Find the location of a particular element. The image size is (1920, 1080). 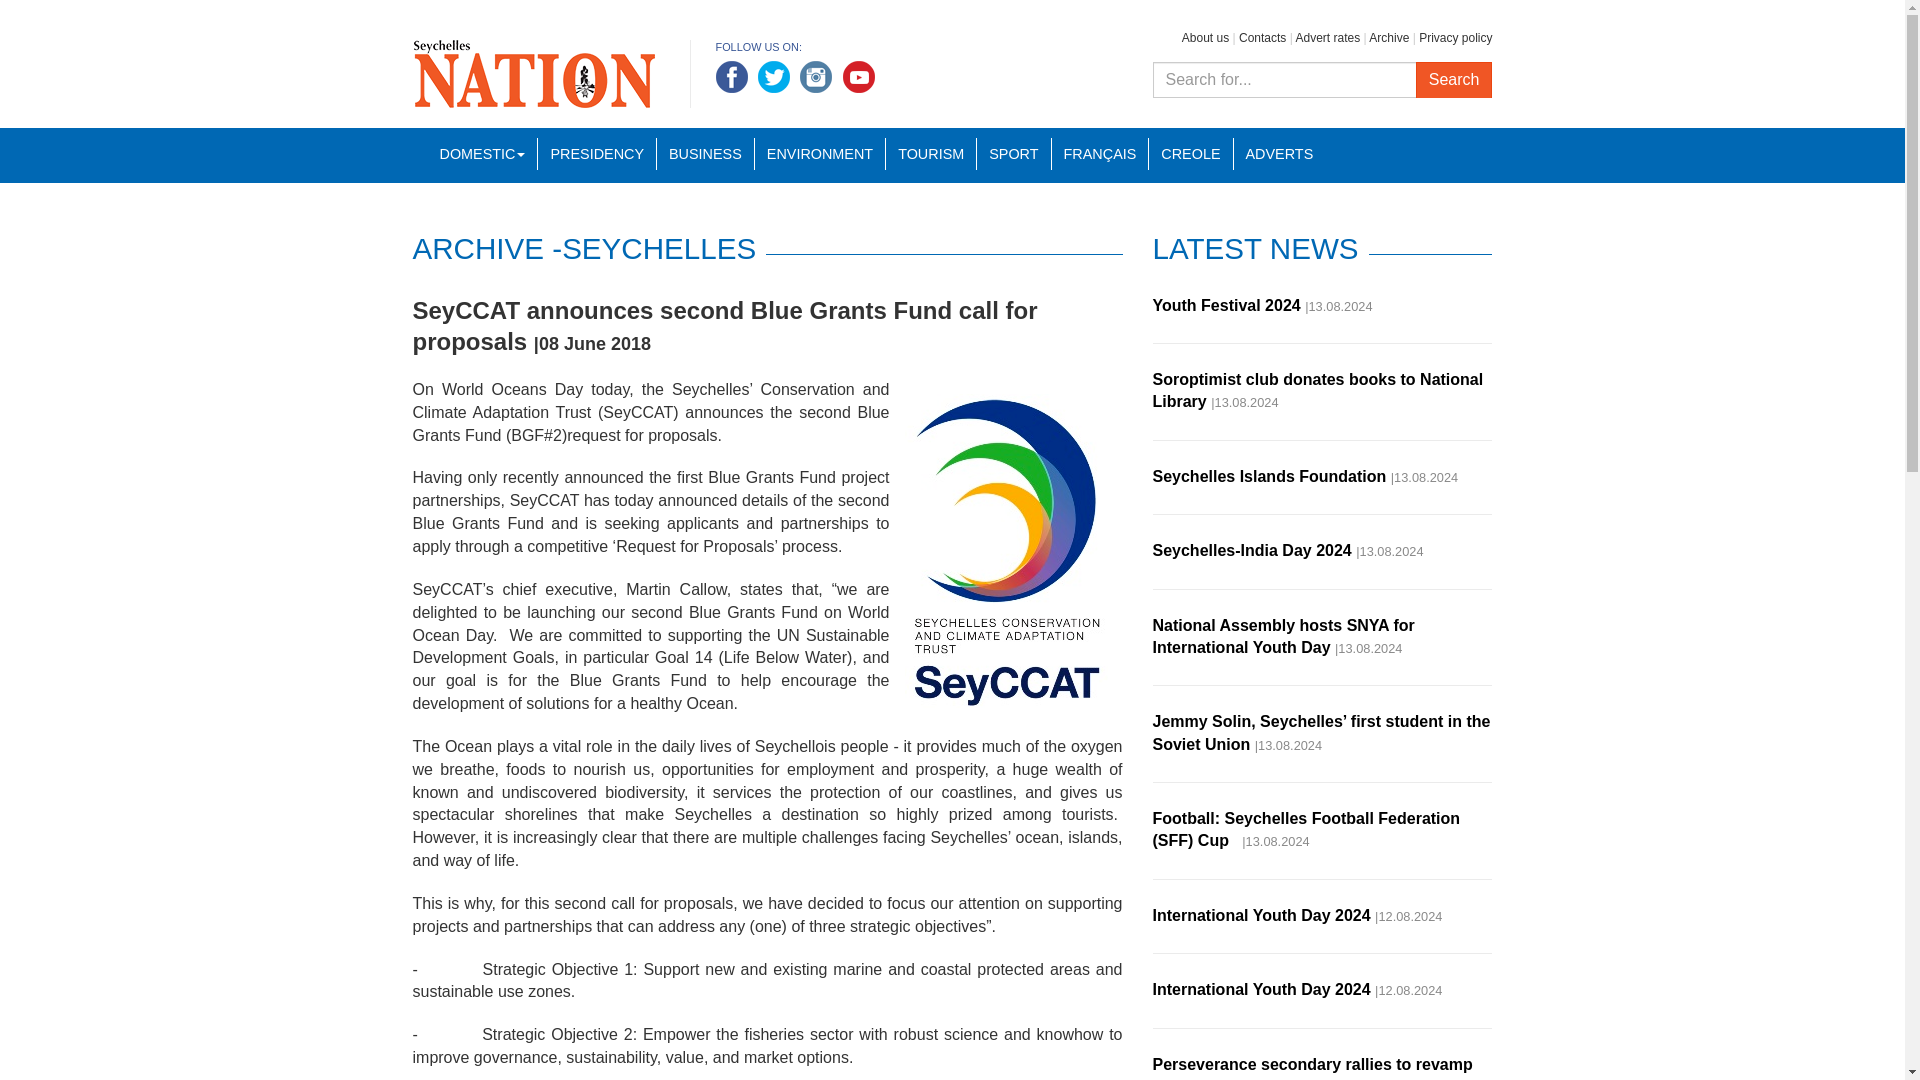

Seychelles Islands Foundation is located at coordinates (1269, 476).